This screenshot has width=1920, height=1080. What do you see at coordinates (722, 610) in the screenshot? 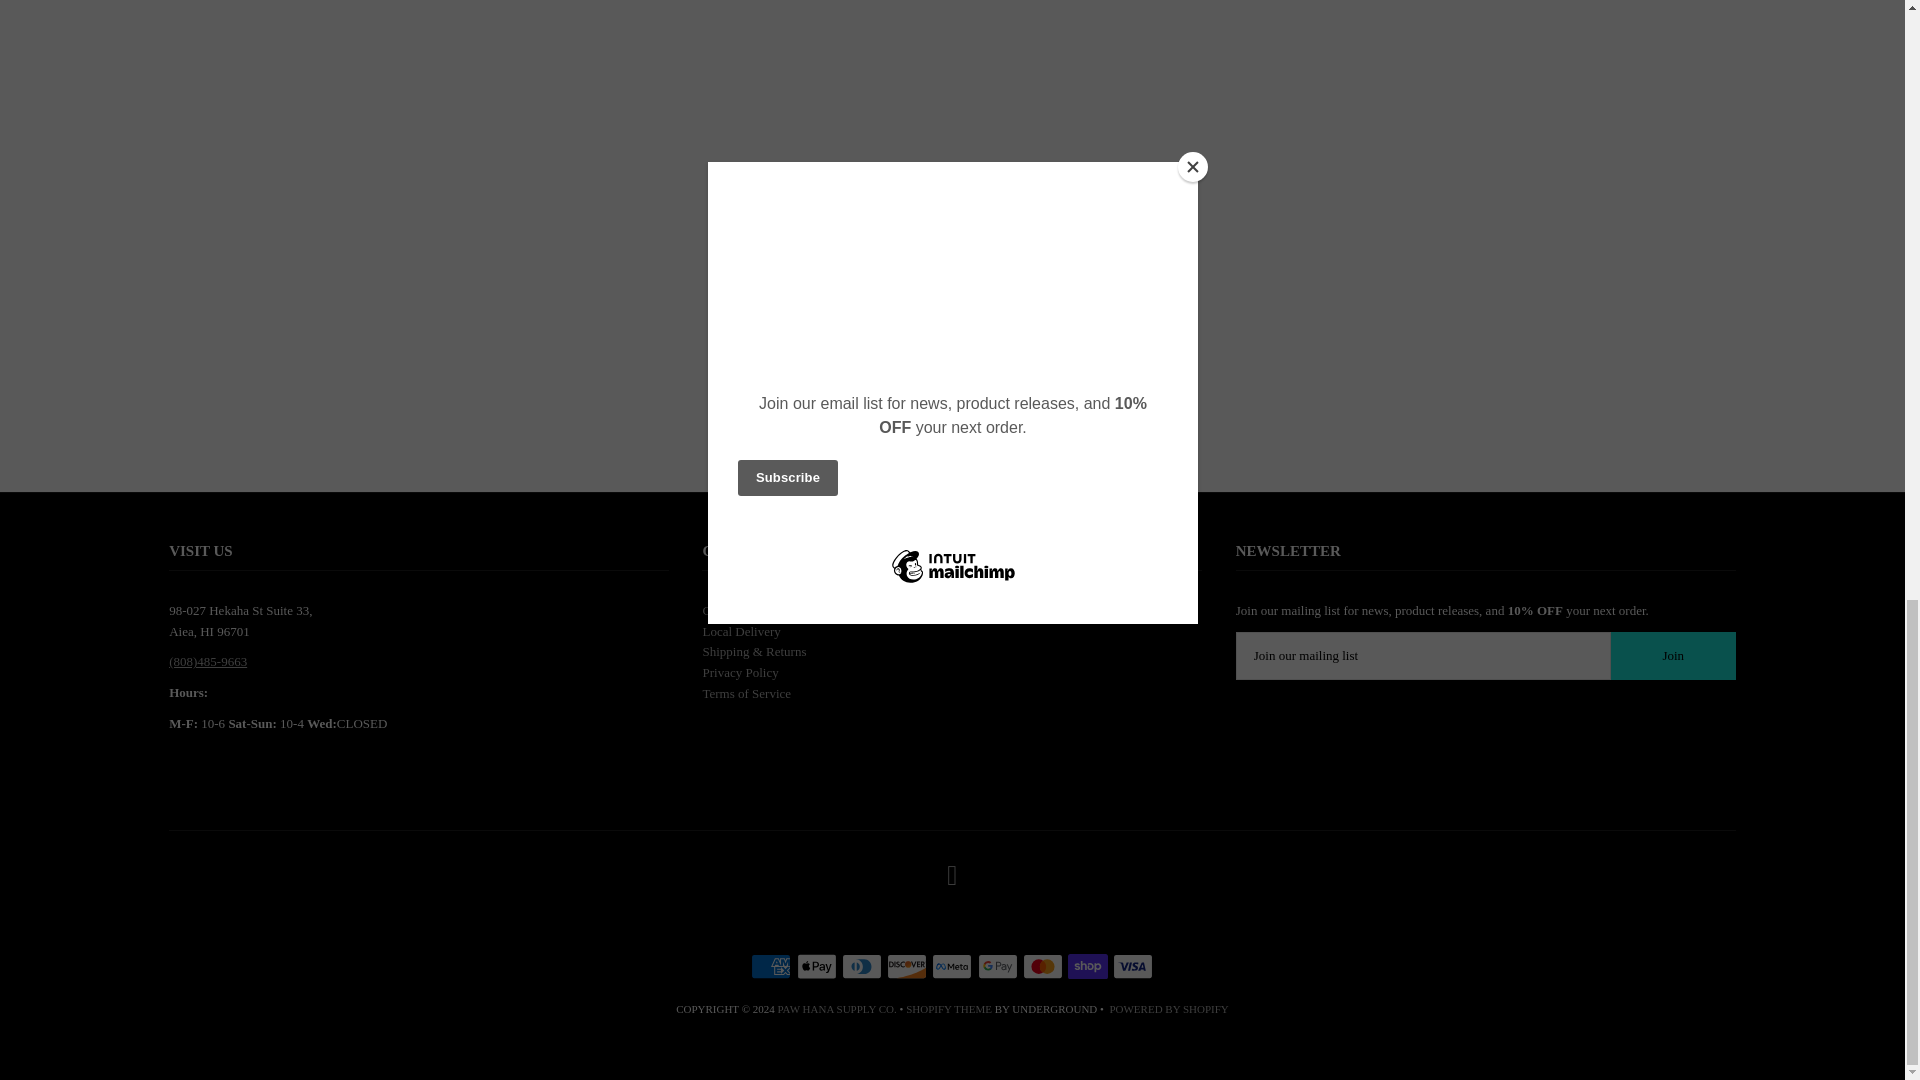
I see `Contact` at bounding box center [722, 610].